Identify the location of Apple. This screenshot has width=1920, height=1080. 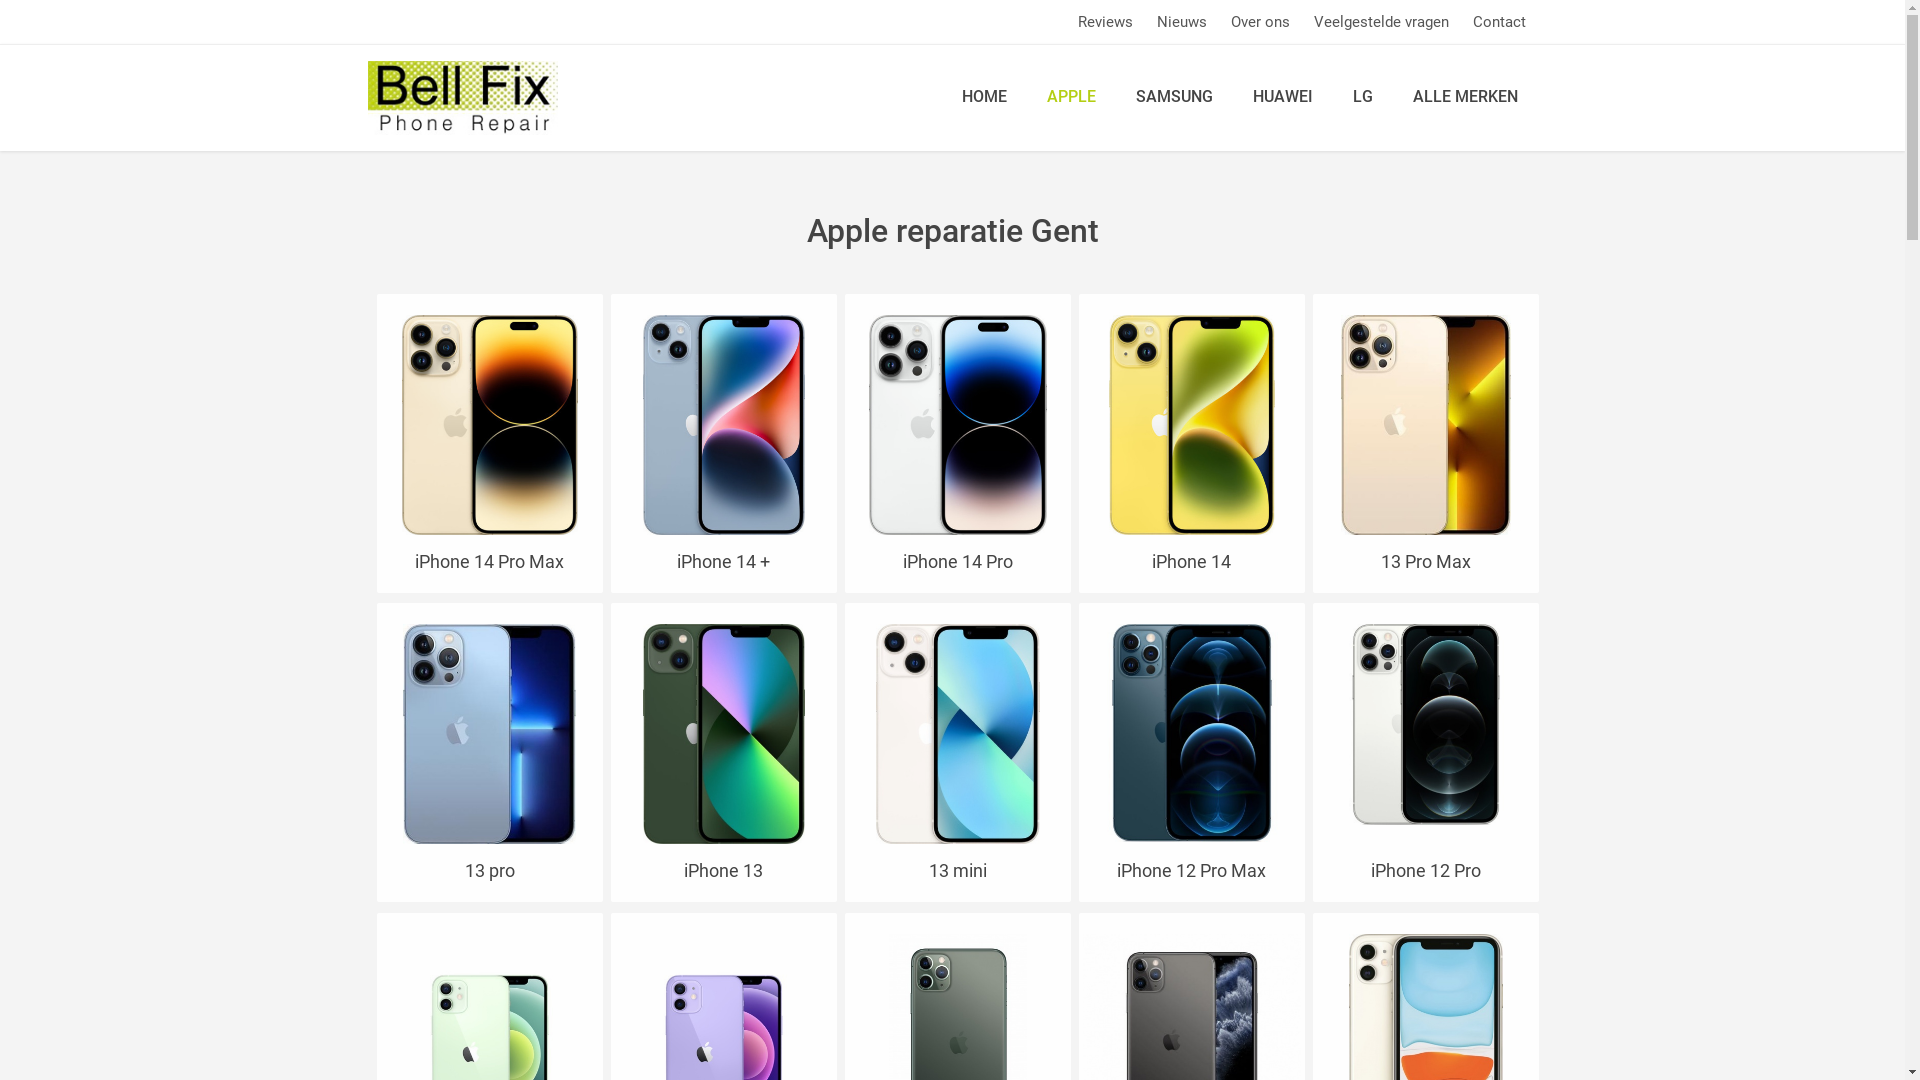
(1192, 425).